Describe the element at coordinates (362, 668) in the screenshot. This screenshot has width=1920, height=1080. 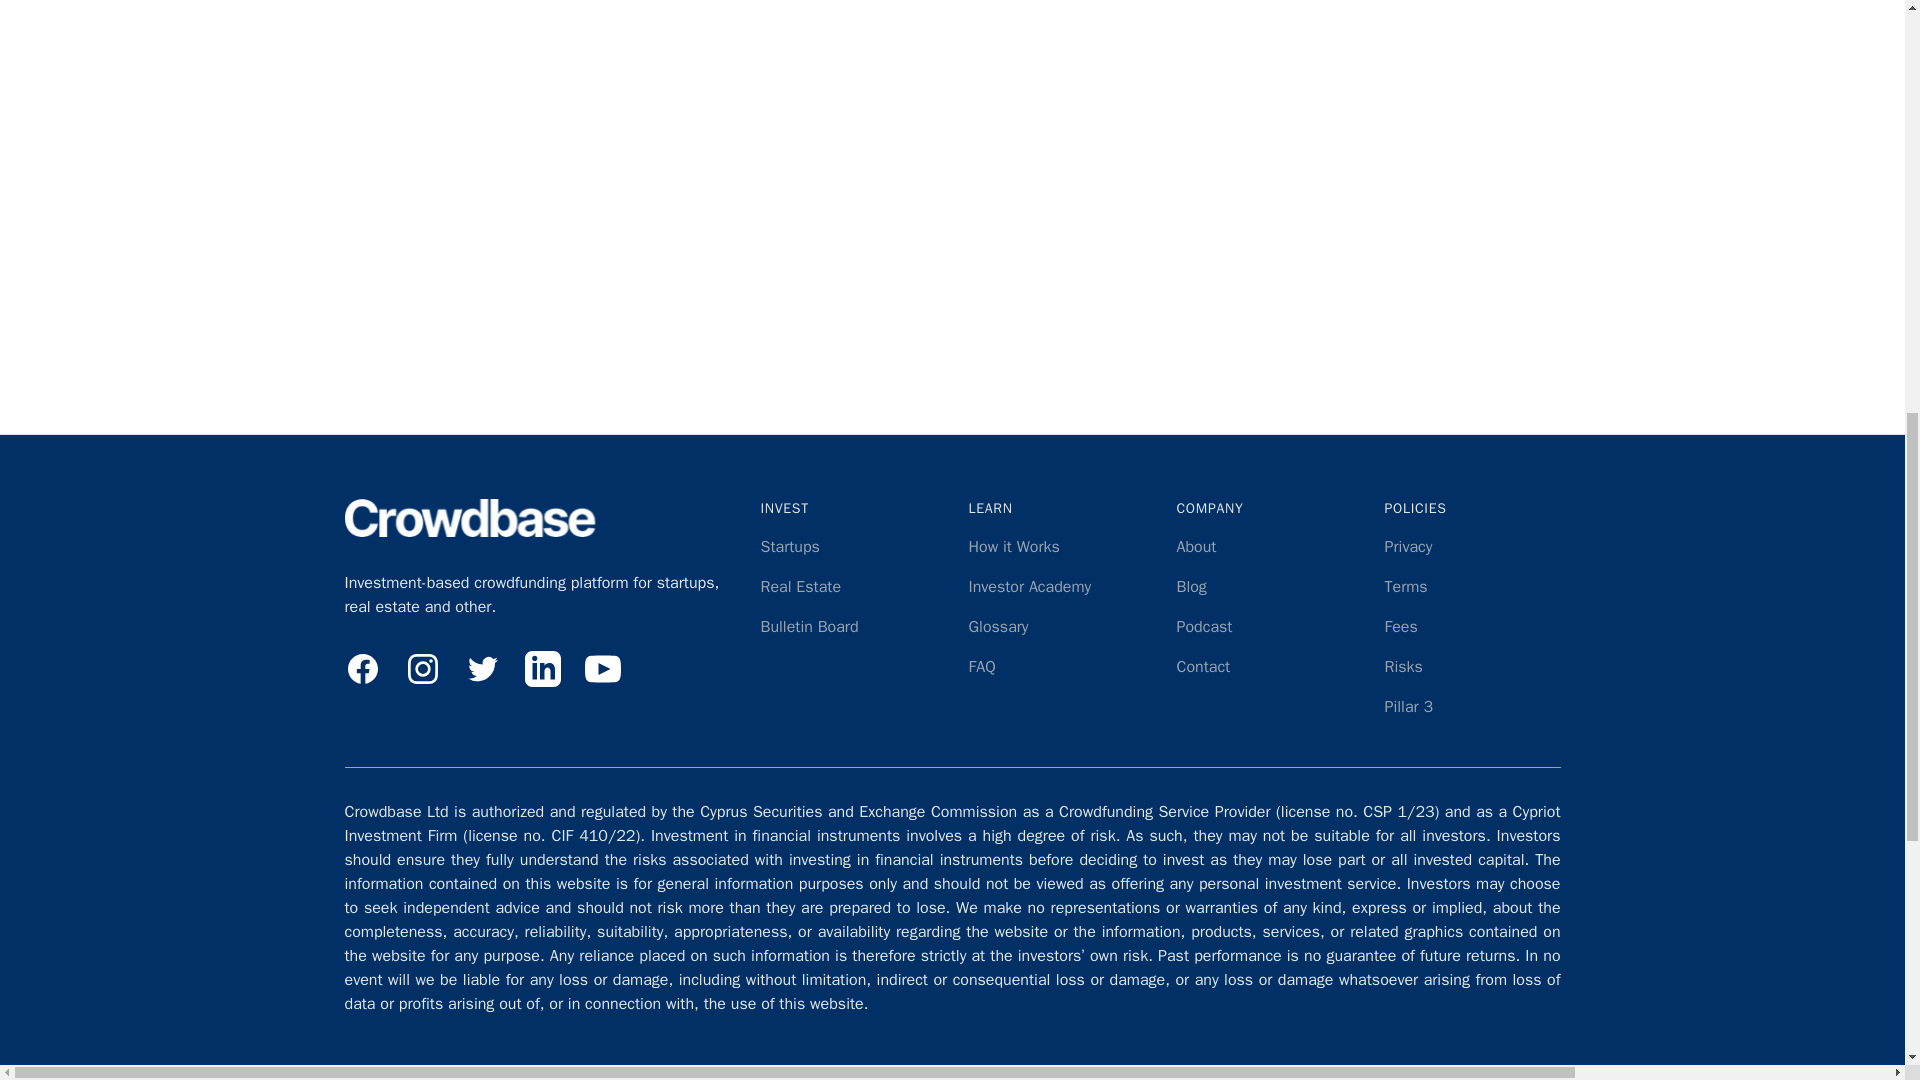
I see `Facebook` at that location.